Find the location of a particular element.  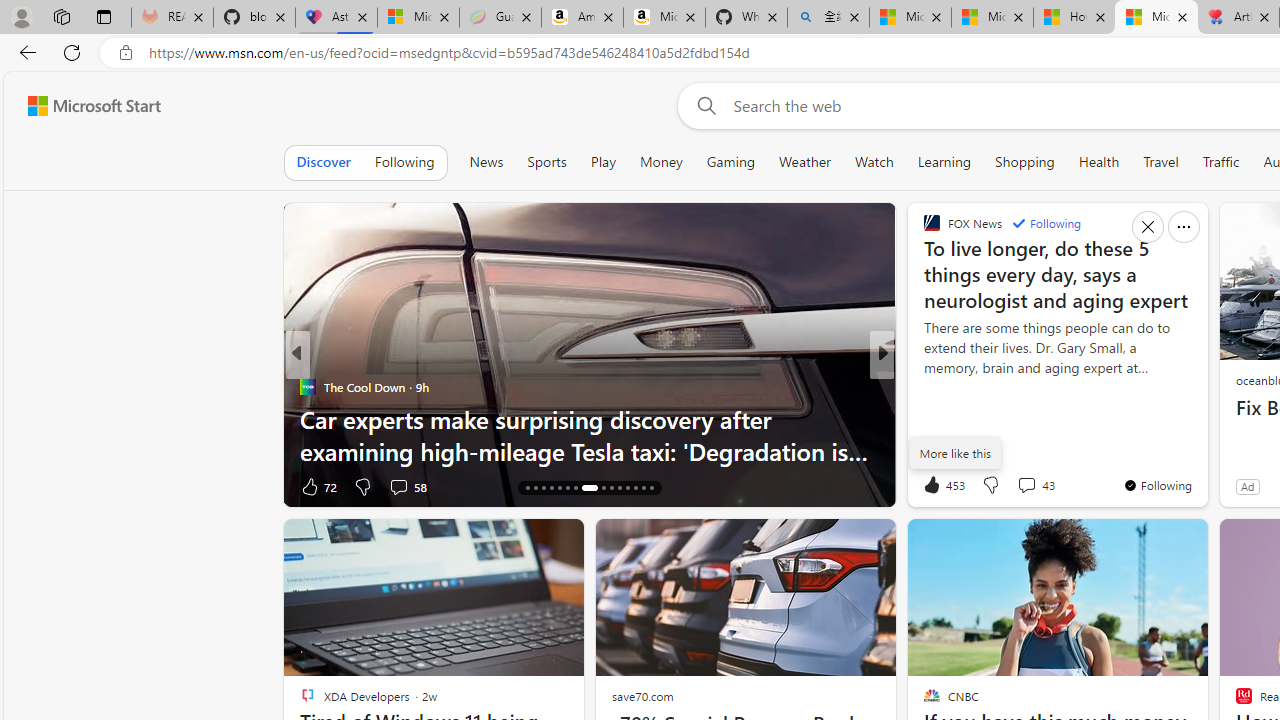

View comments 67 Comment is located at coordinates (1030, 486).